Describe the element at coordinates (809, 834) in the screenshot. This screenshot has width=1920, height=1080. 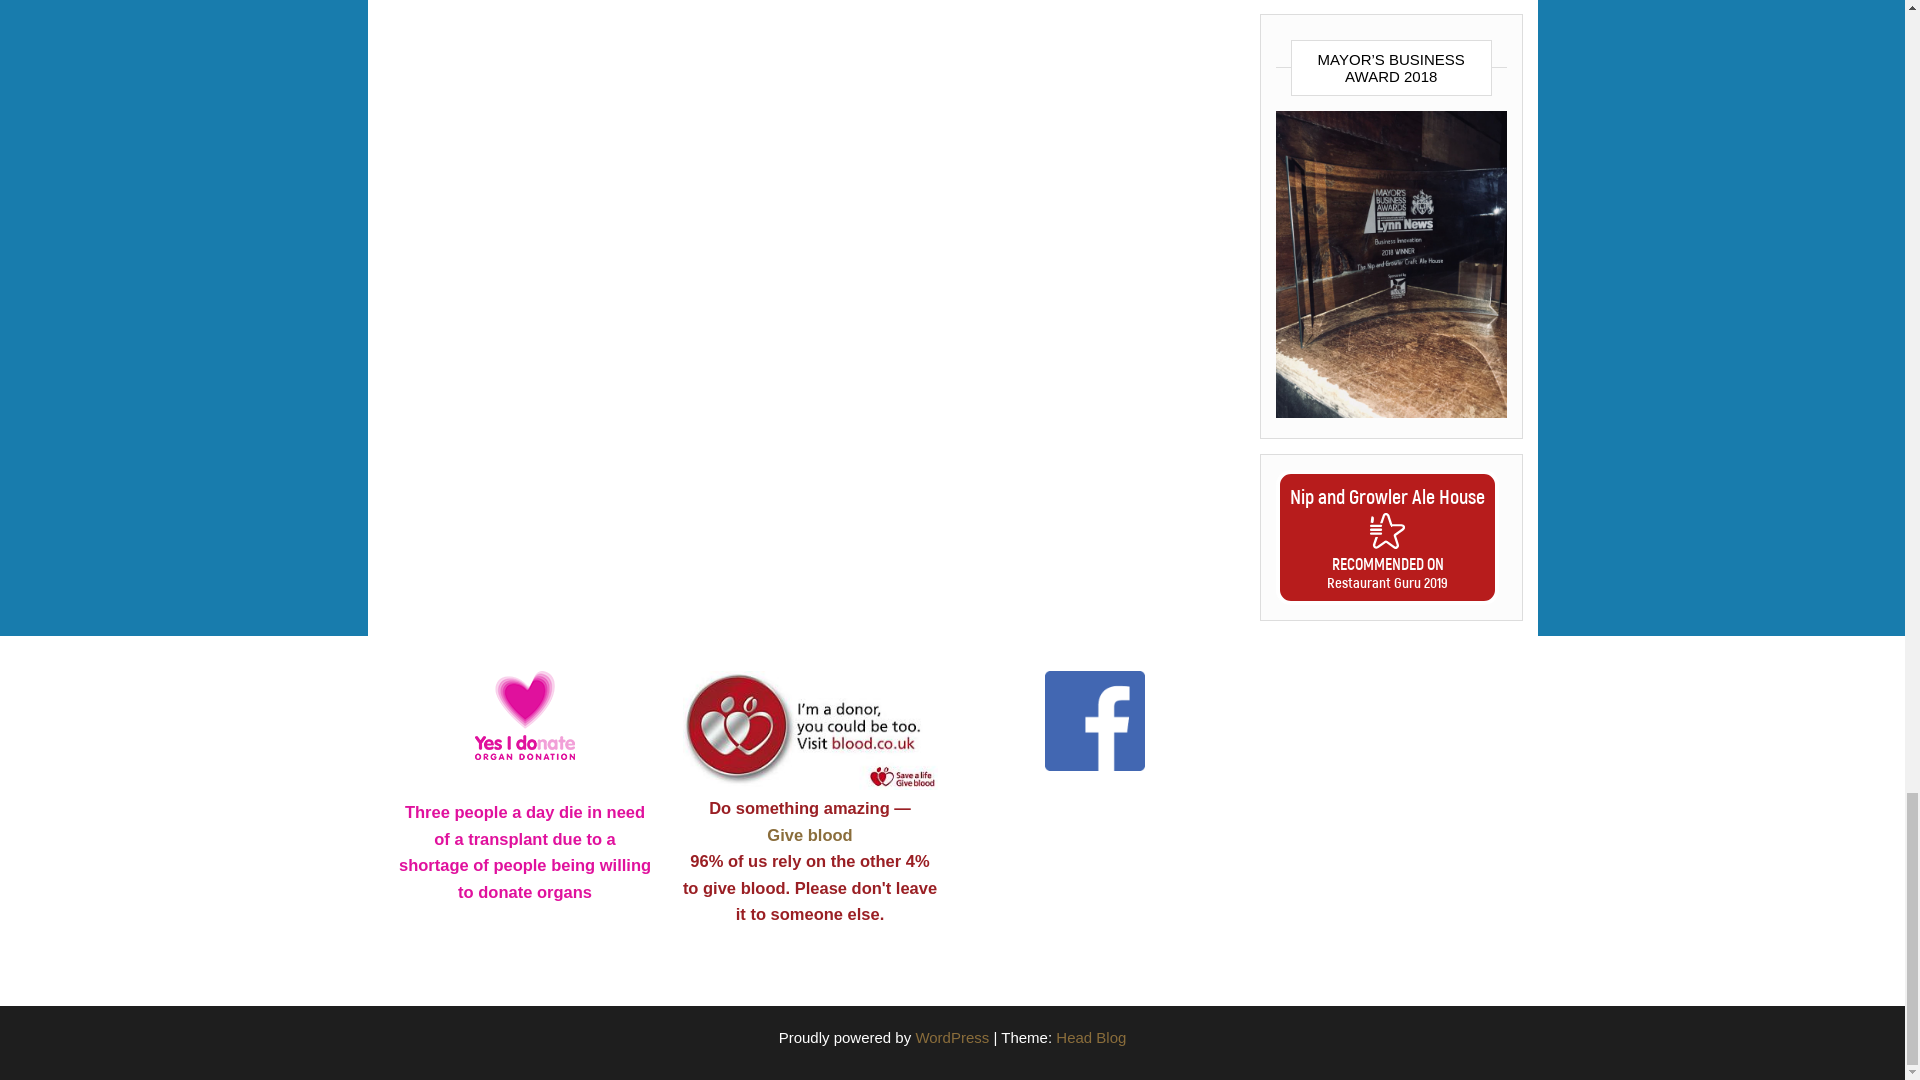
I see `Give blood` at that location.